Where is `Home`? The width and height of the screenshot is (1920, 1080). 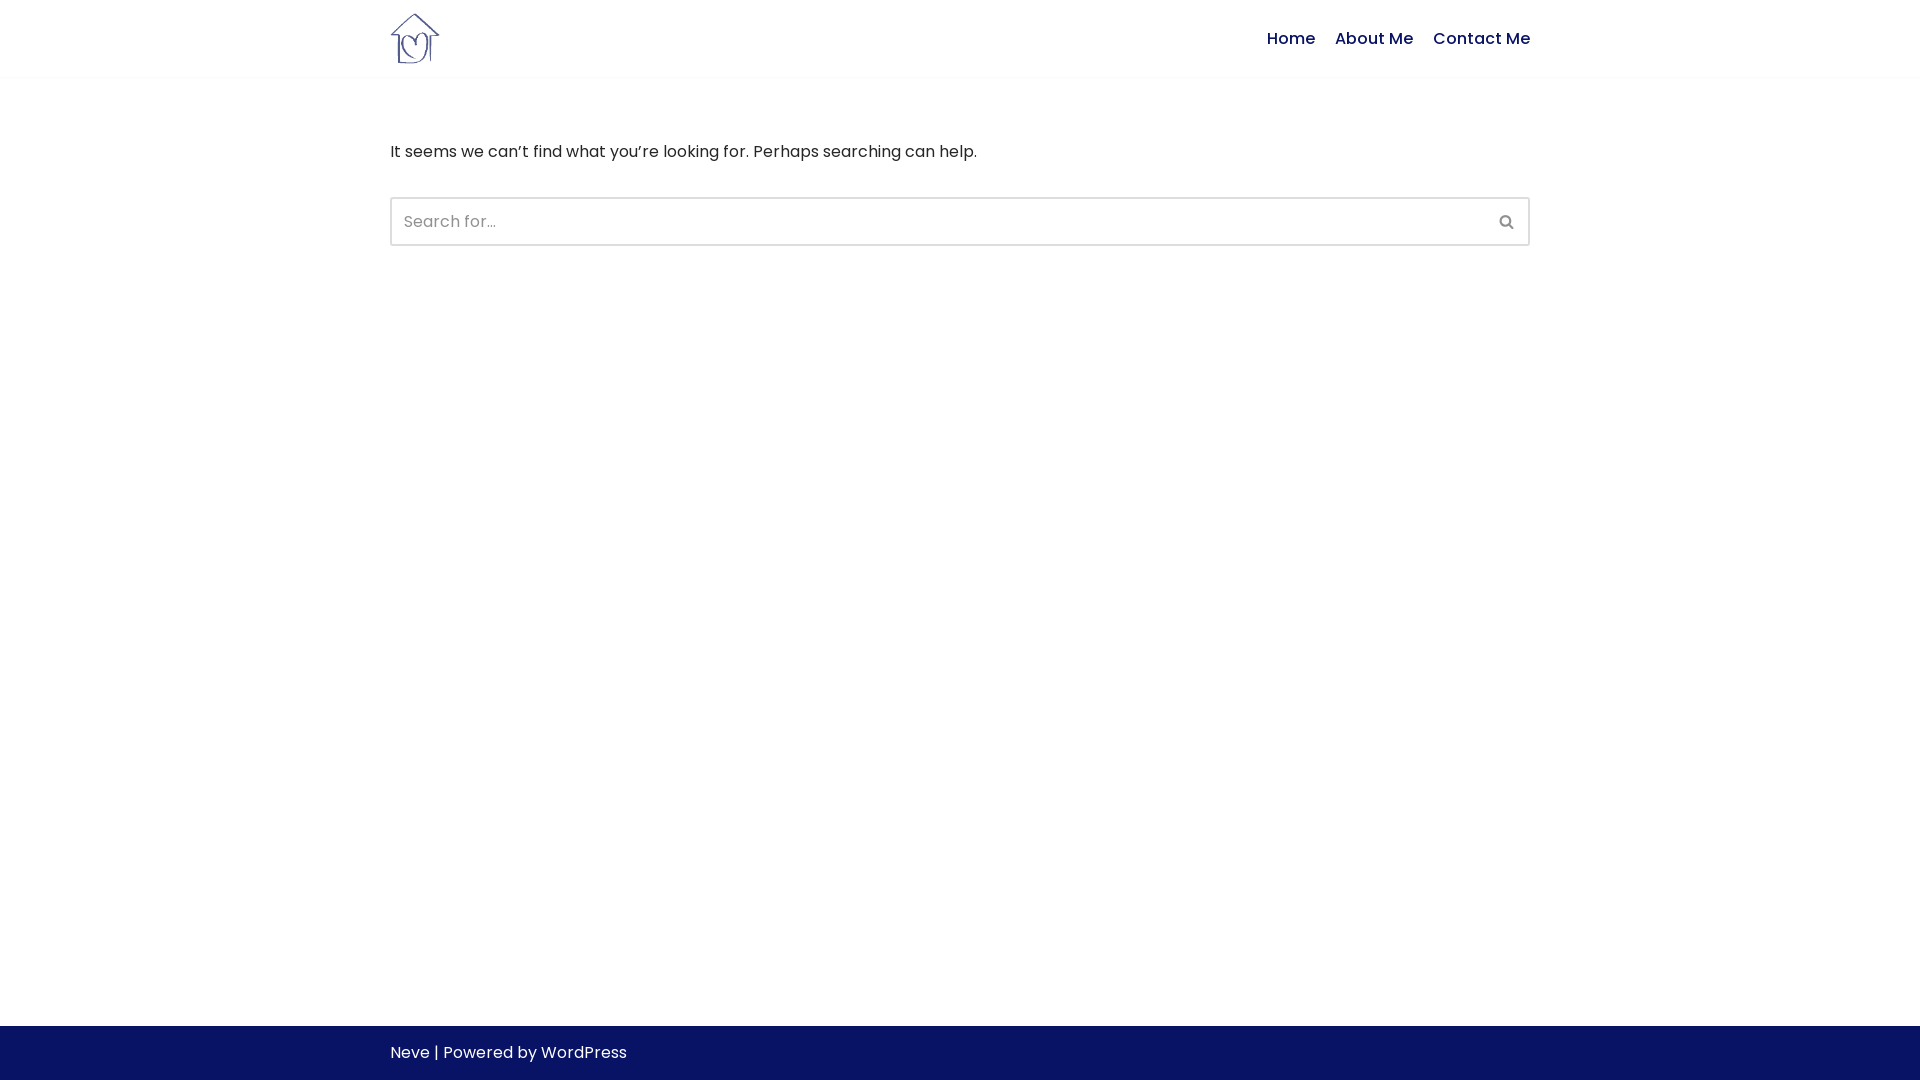
Home is located at coordinates (1291, 39).